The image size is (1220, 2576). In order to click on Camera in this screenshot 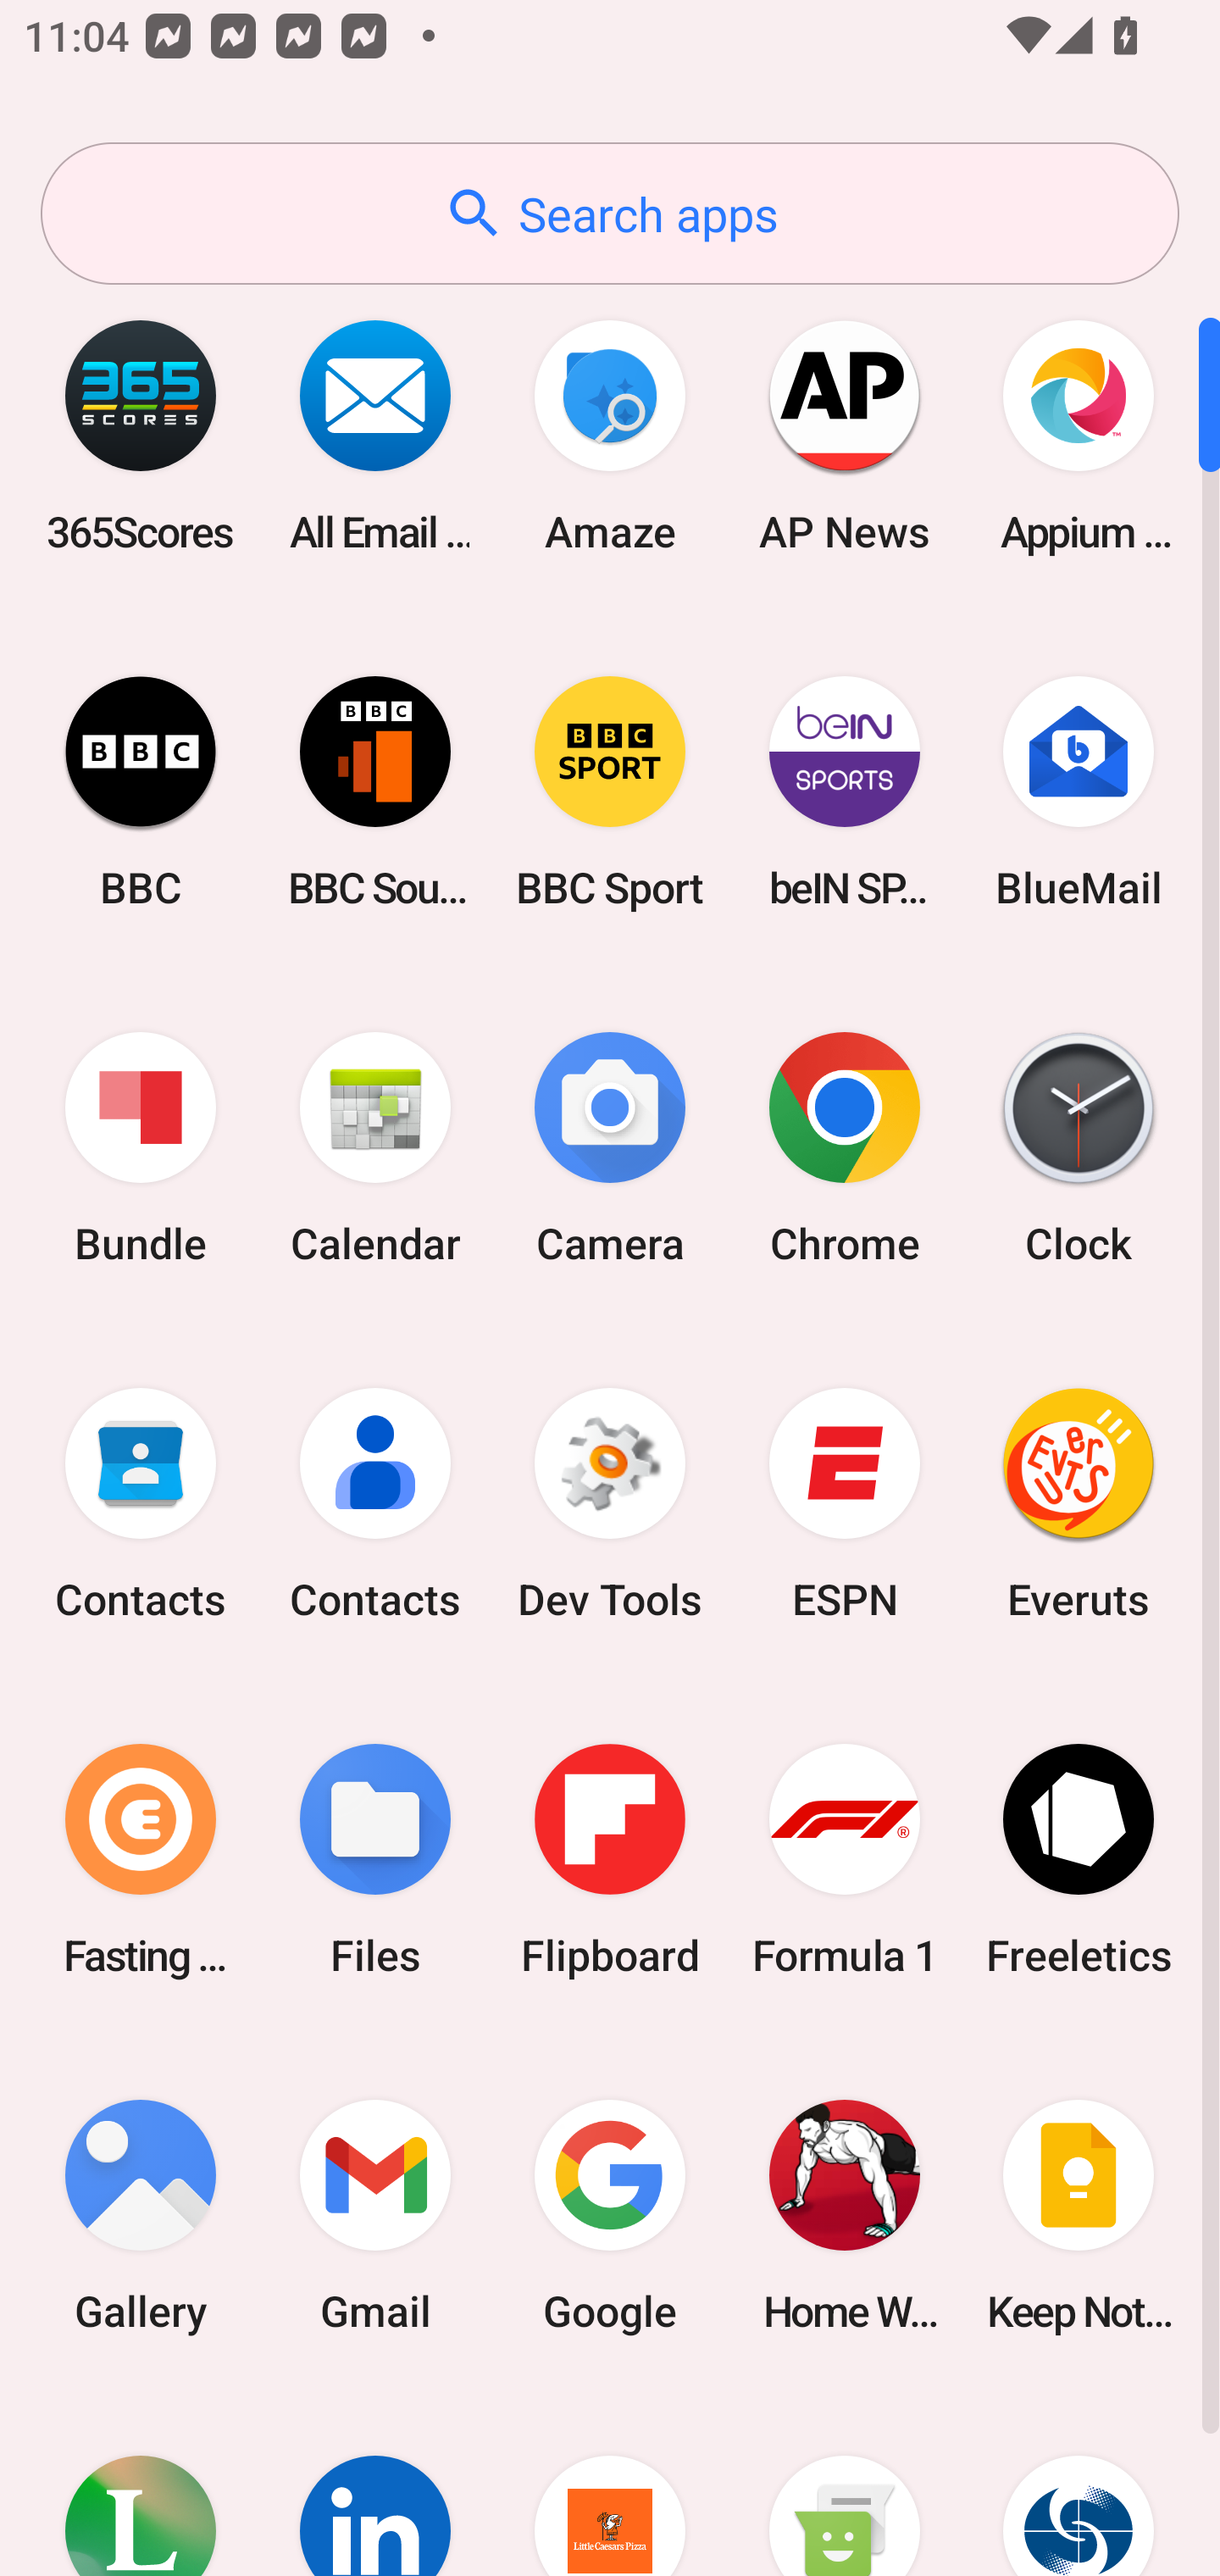, I will do `click(610, 1149)`.